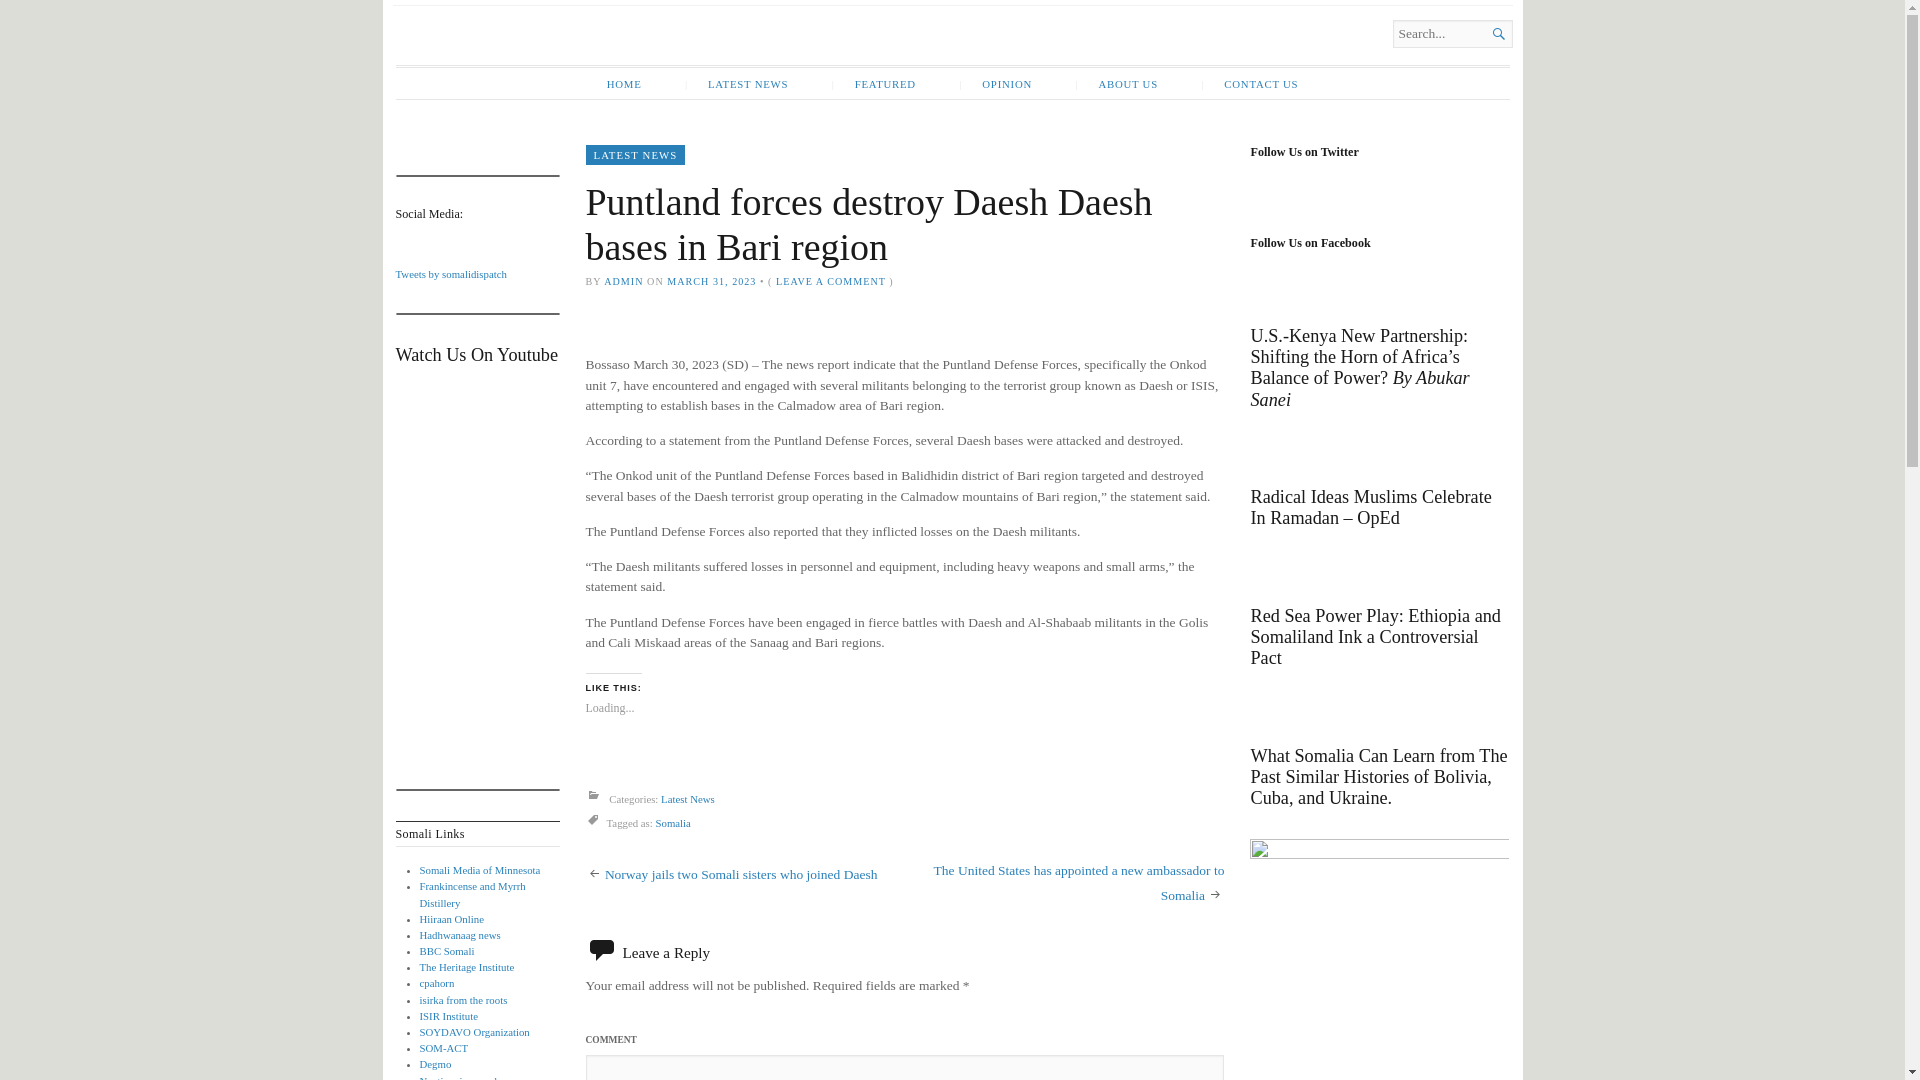  What do you see at coordinates (473, 894) in the screenshot?
I see `Frankincense and Myrrh Distillery` at bounding box center [473, 894].